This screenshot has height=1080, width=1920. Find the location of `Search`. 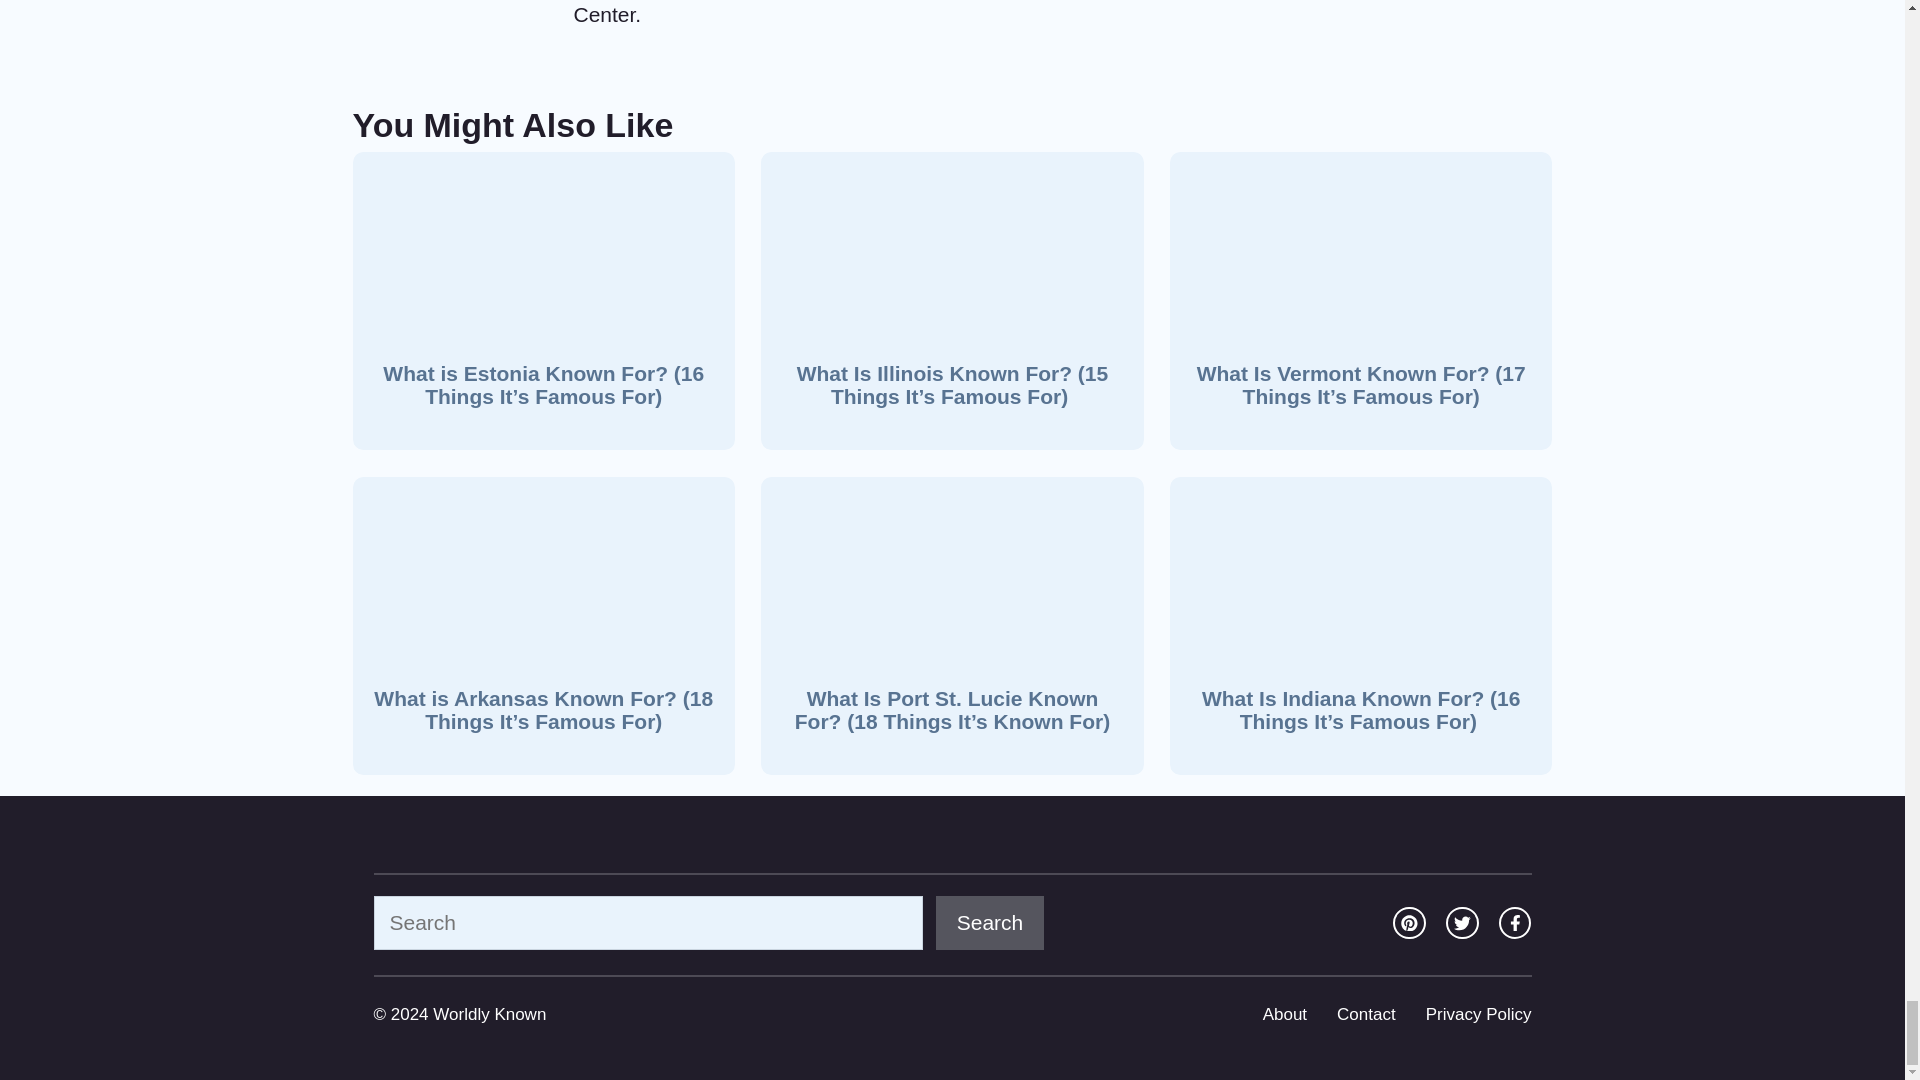

Search is located at coordinates (990, 923).